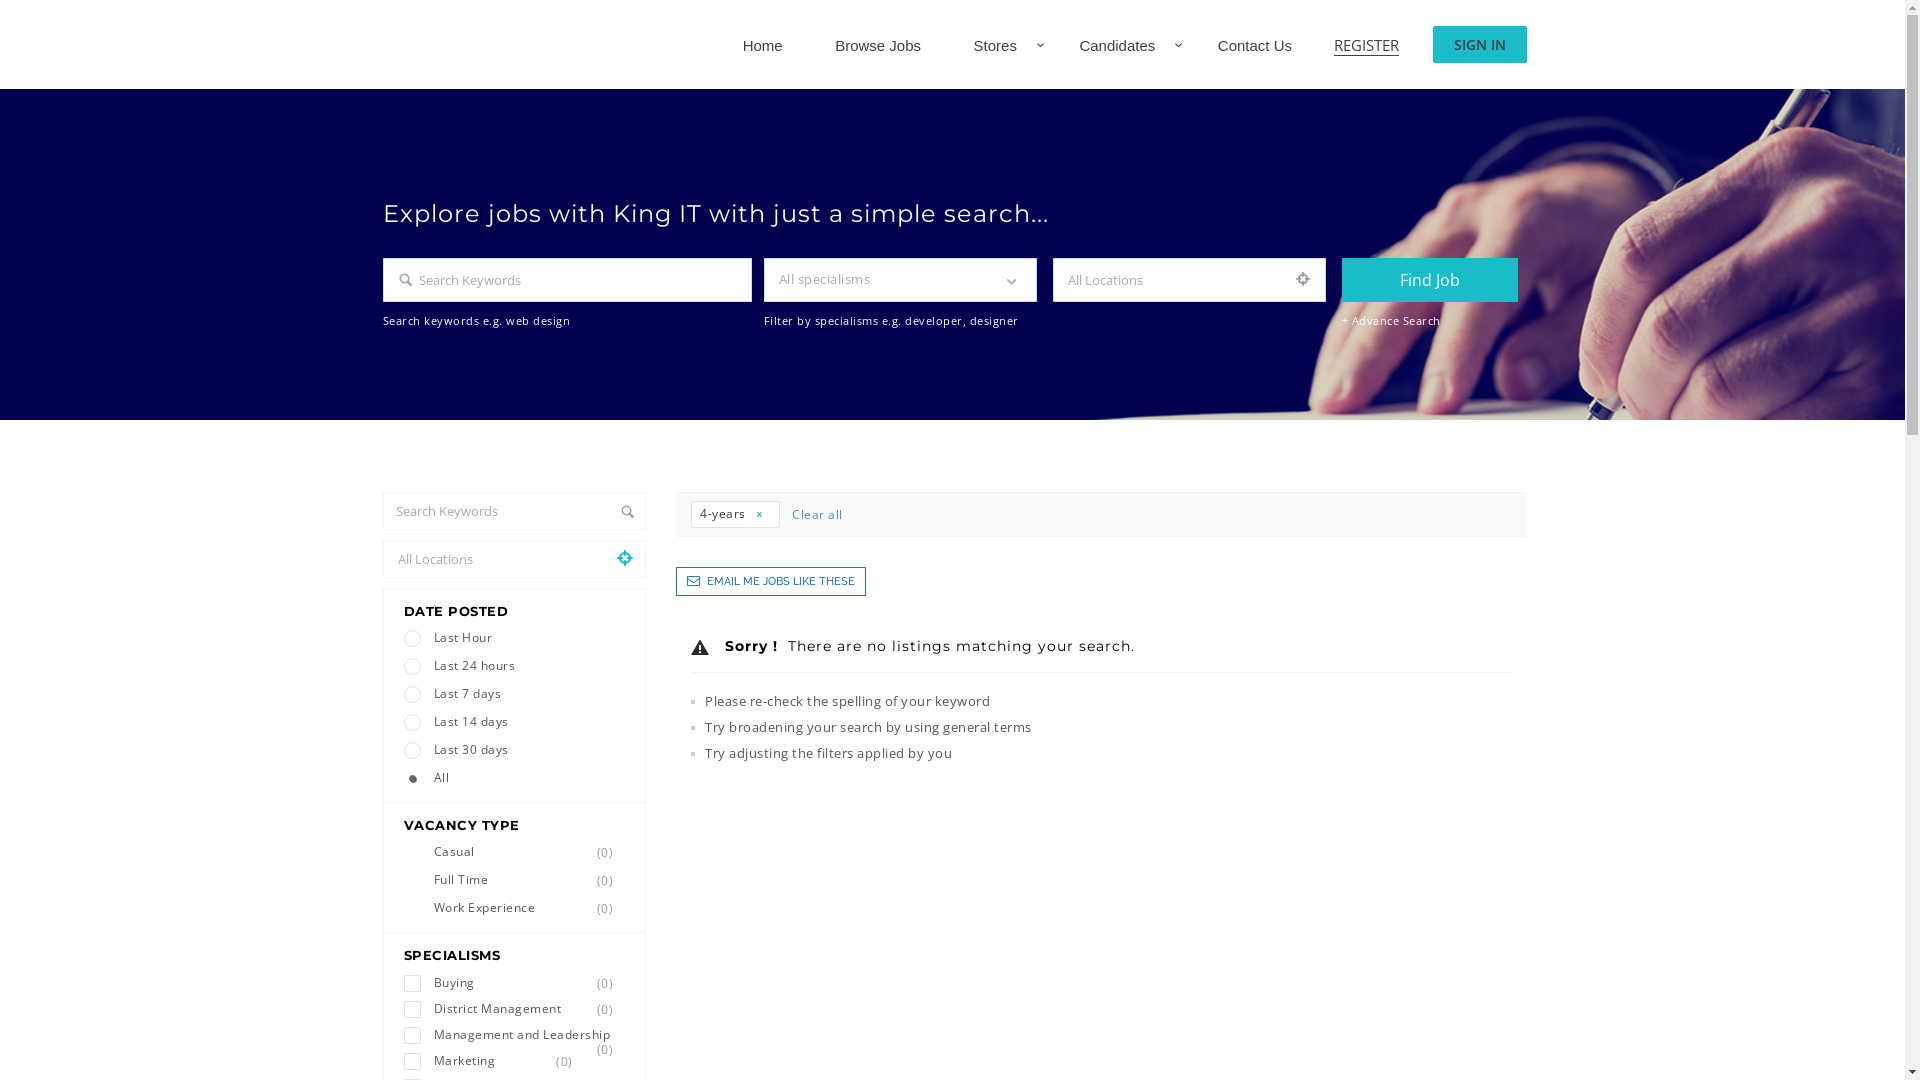  Describe the element at coordinates (878, 46) in the screenshot. I see `Browse Jobs` at that location.